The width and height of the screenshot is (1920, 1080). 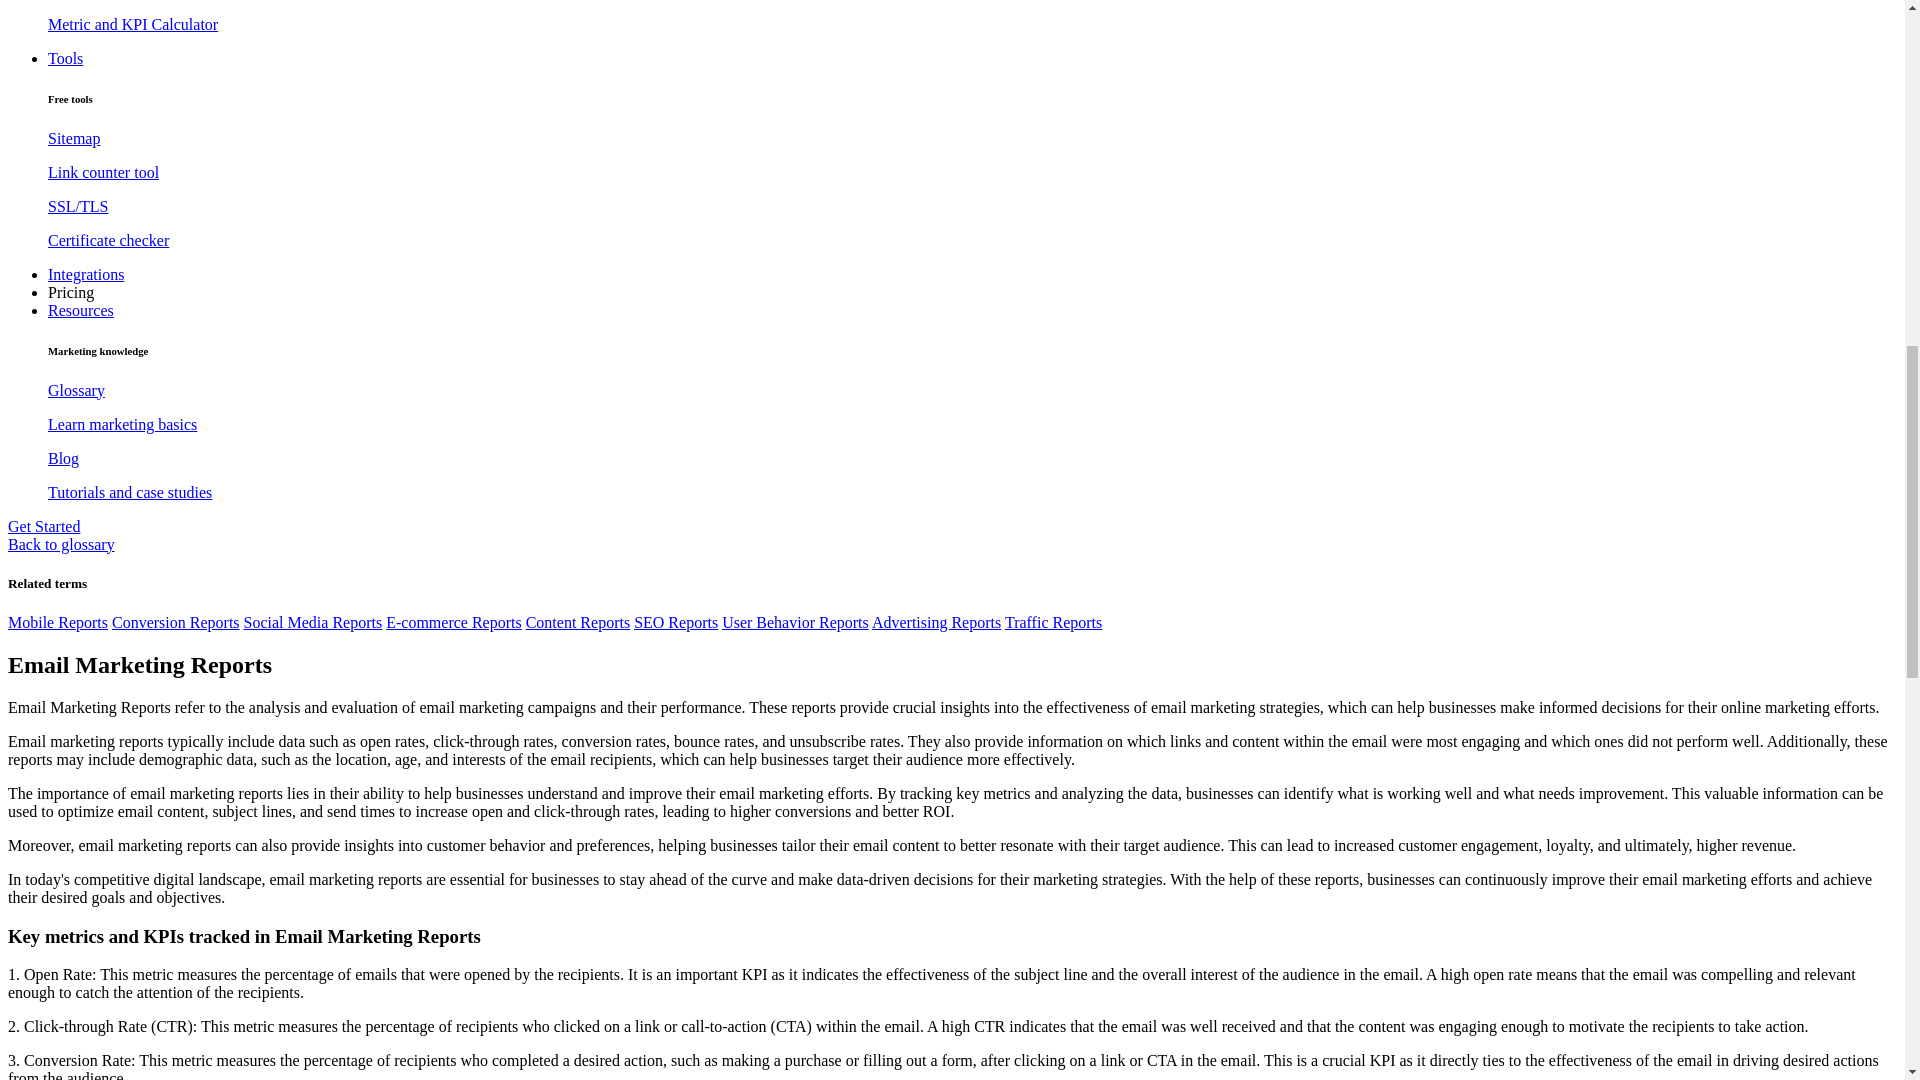 What do you see at coordinates (676, 622) in the screenshot?
I see `SEO Reports` at bounding box center [676, 622].